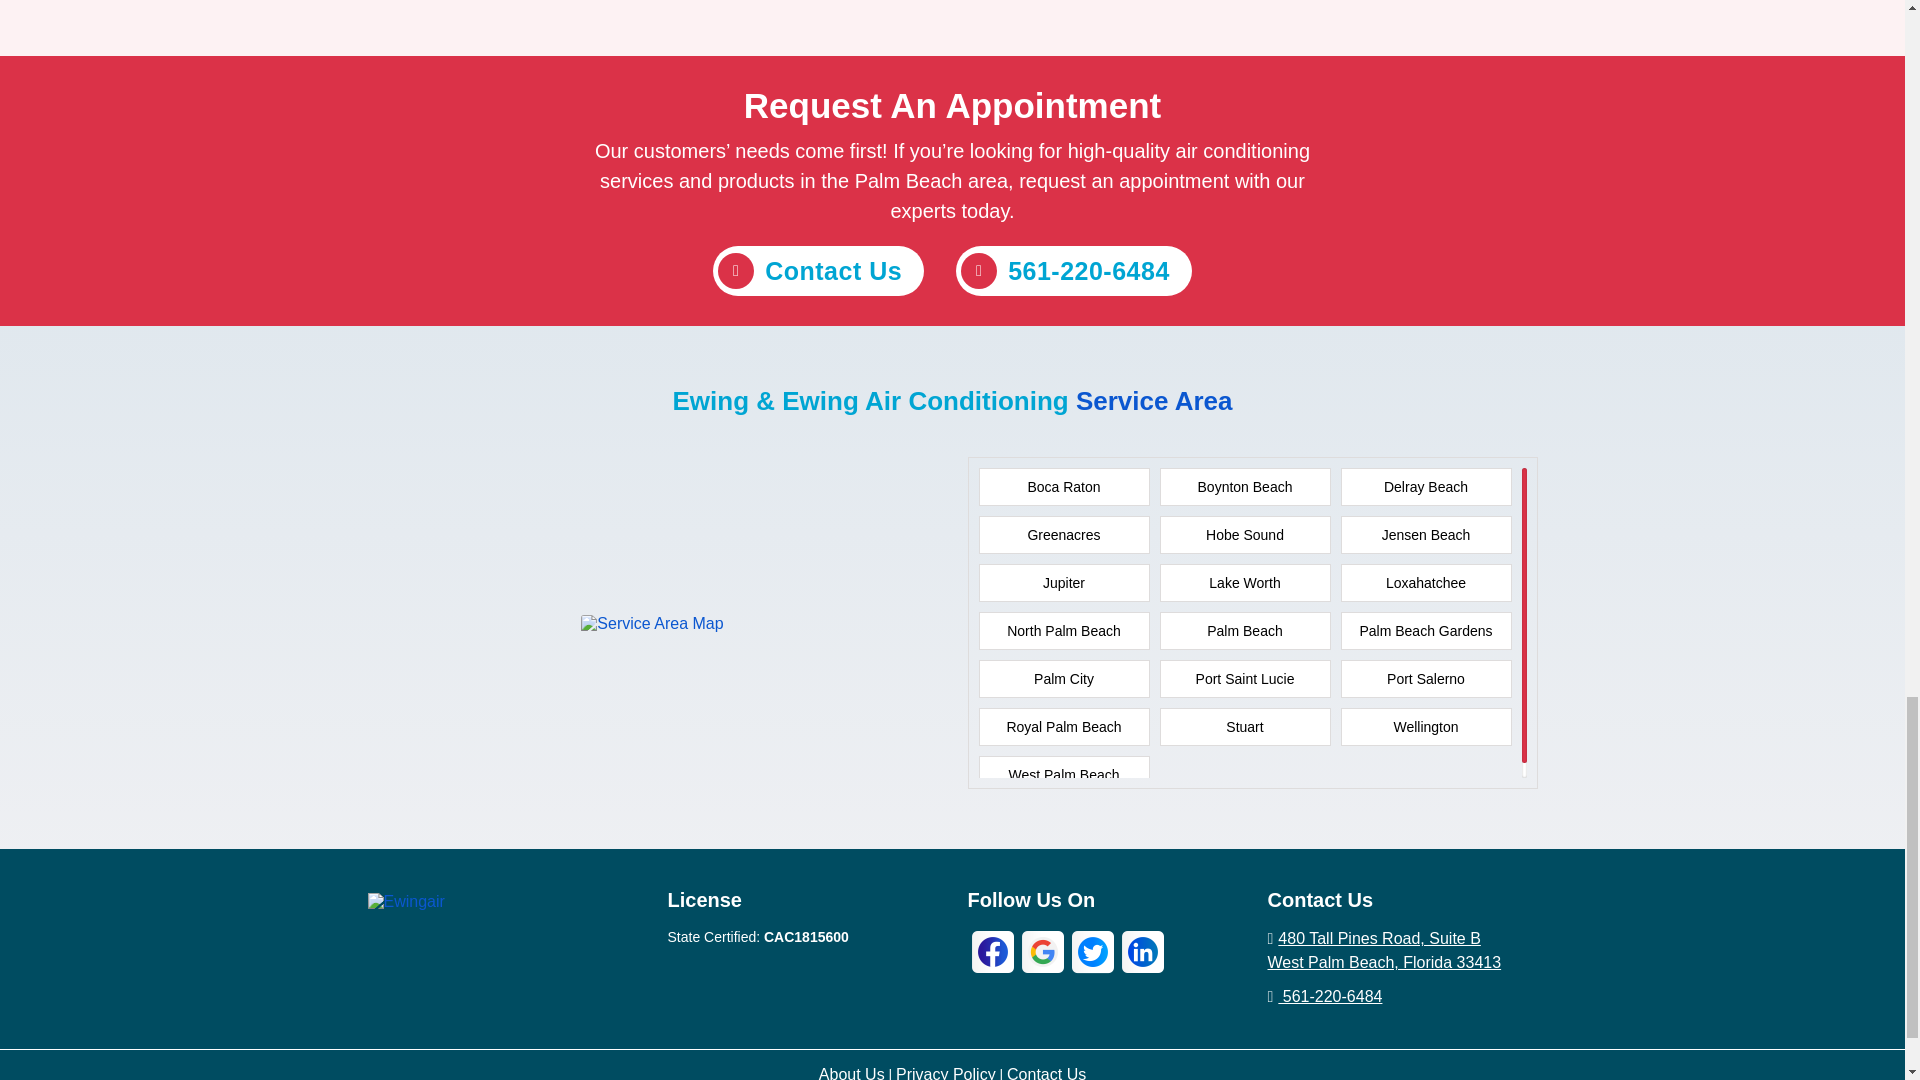 Image resolution: width=1920 pixels, height=1080 pixels. I want to click on View LinkedIn, so click(1142, 951).